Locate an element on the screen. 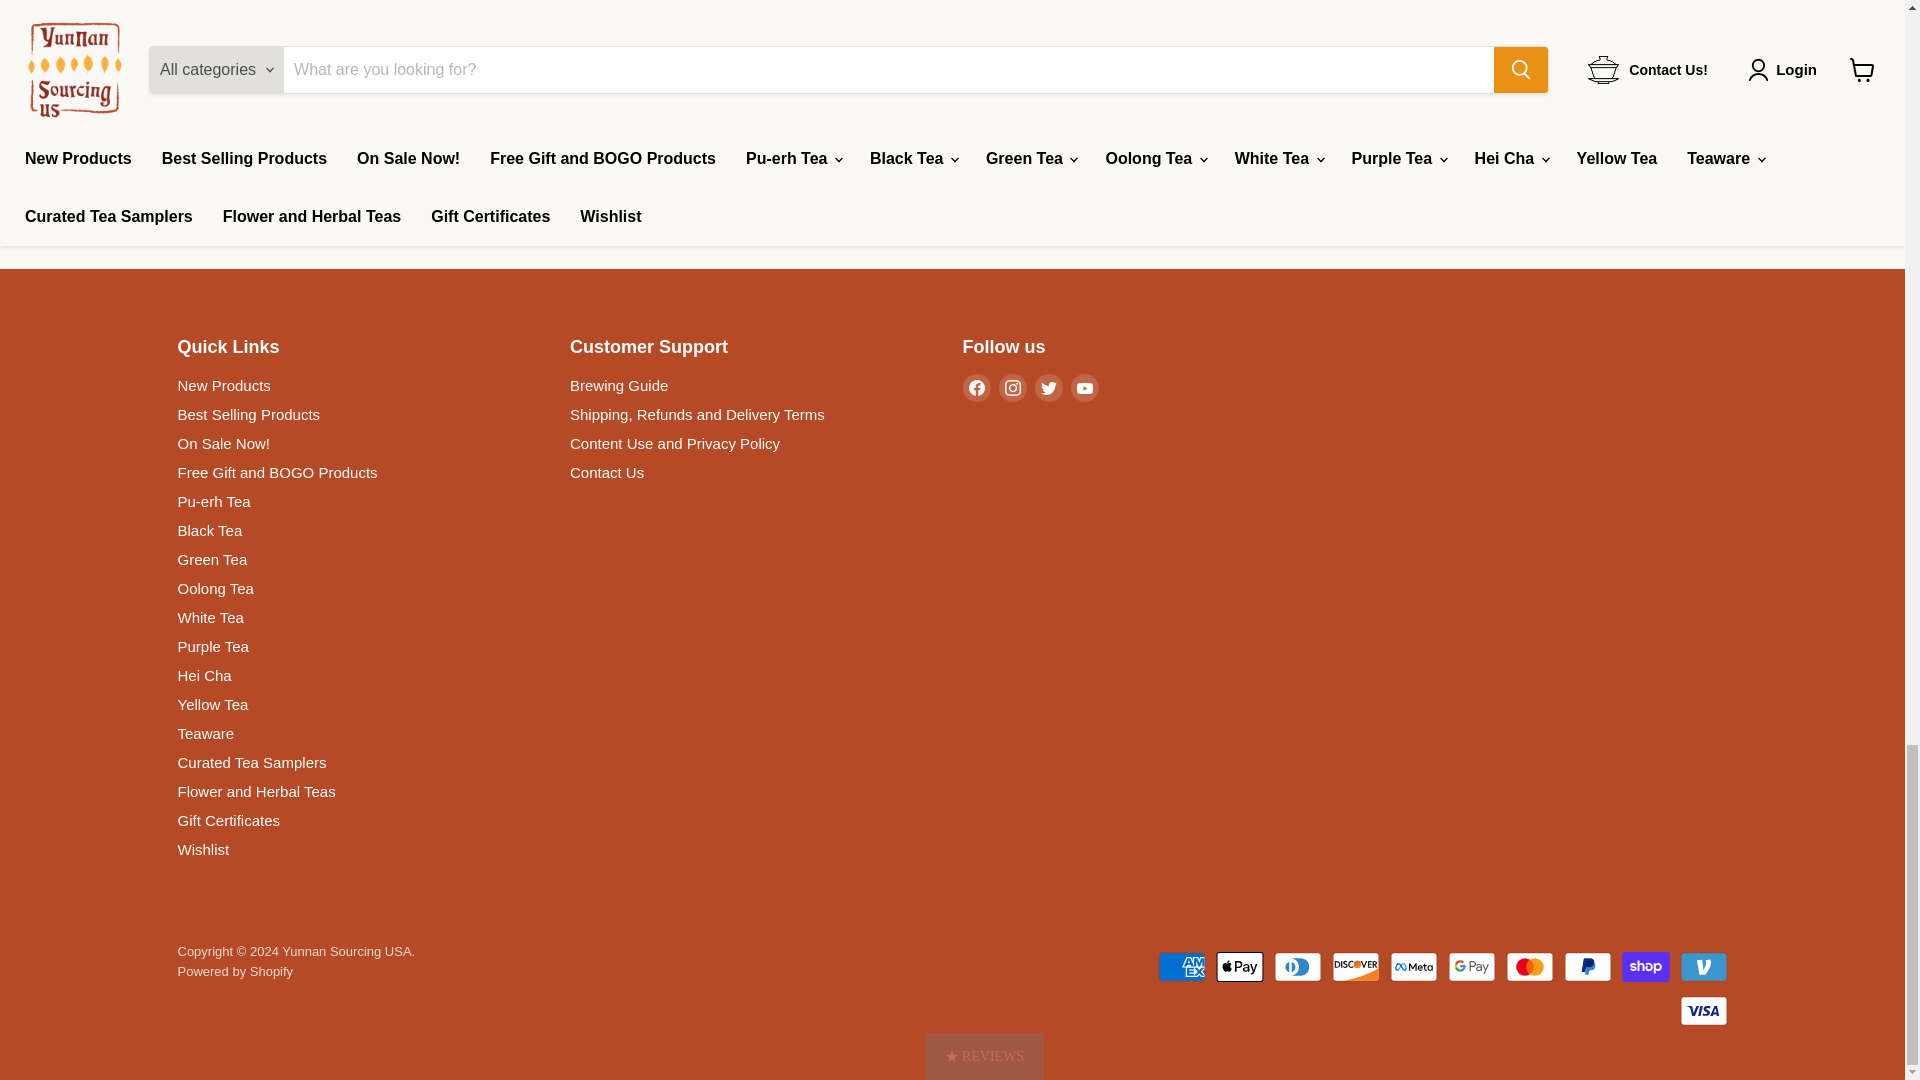  Facebook is located at coordinates (976, 386).